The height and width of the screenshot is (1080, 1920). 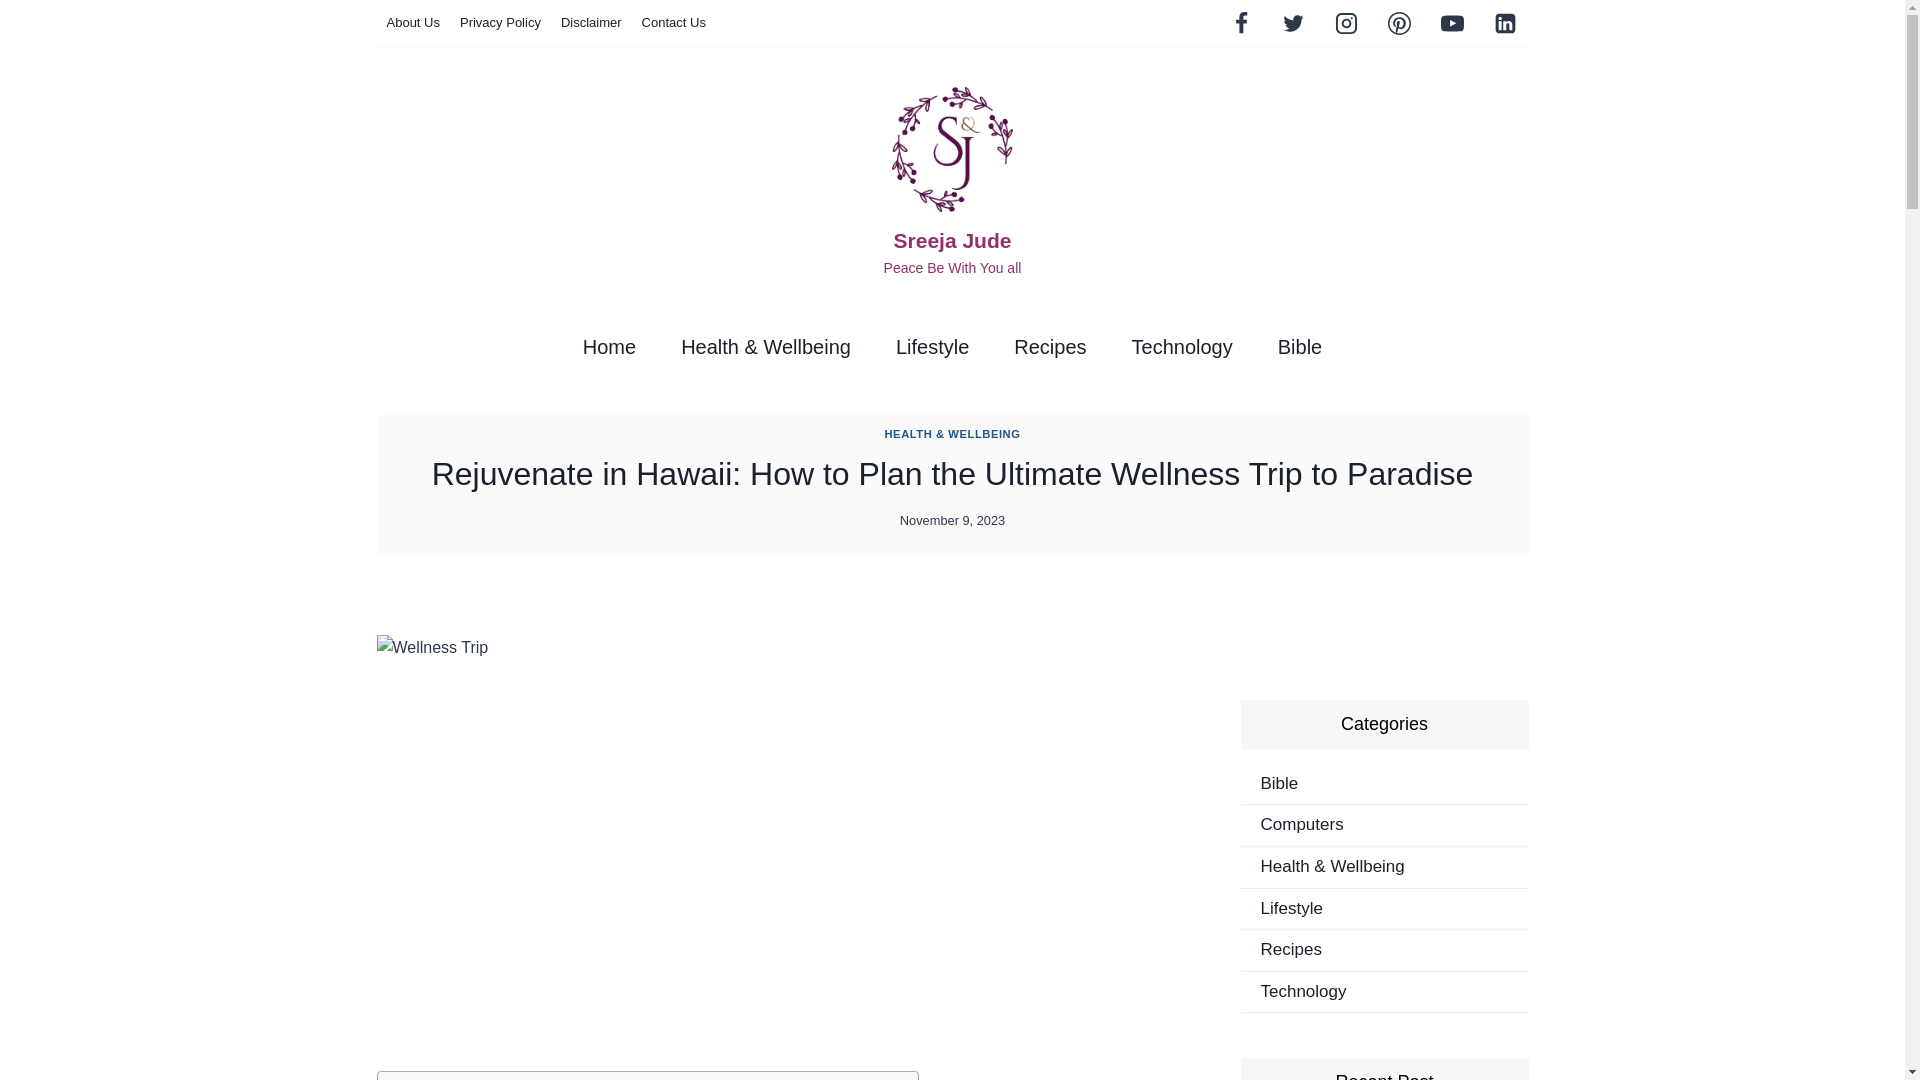 What do you see at coordinates (1182, 346) in the screenshot?
I see `Technology` at bounding box center [1182, 346].